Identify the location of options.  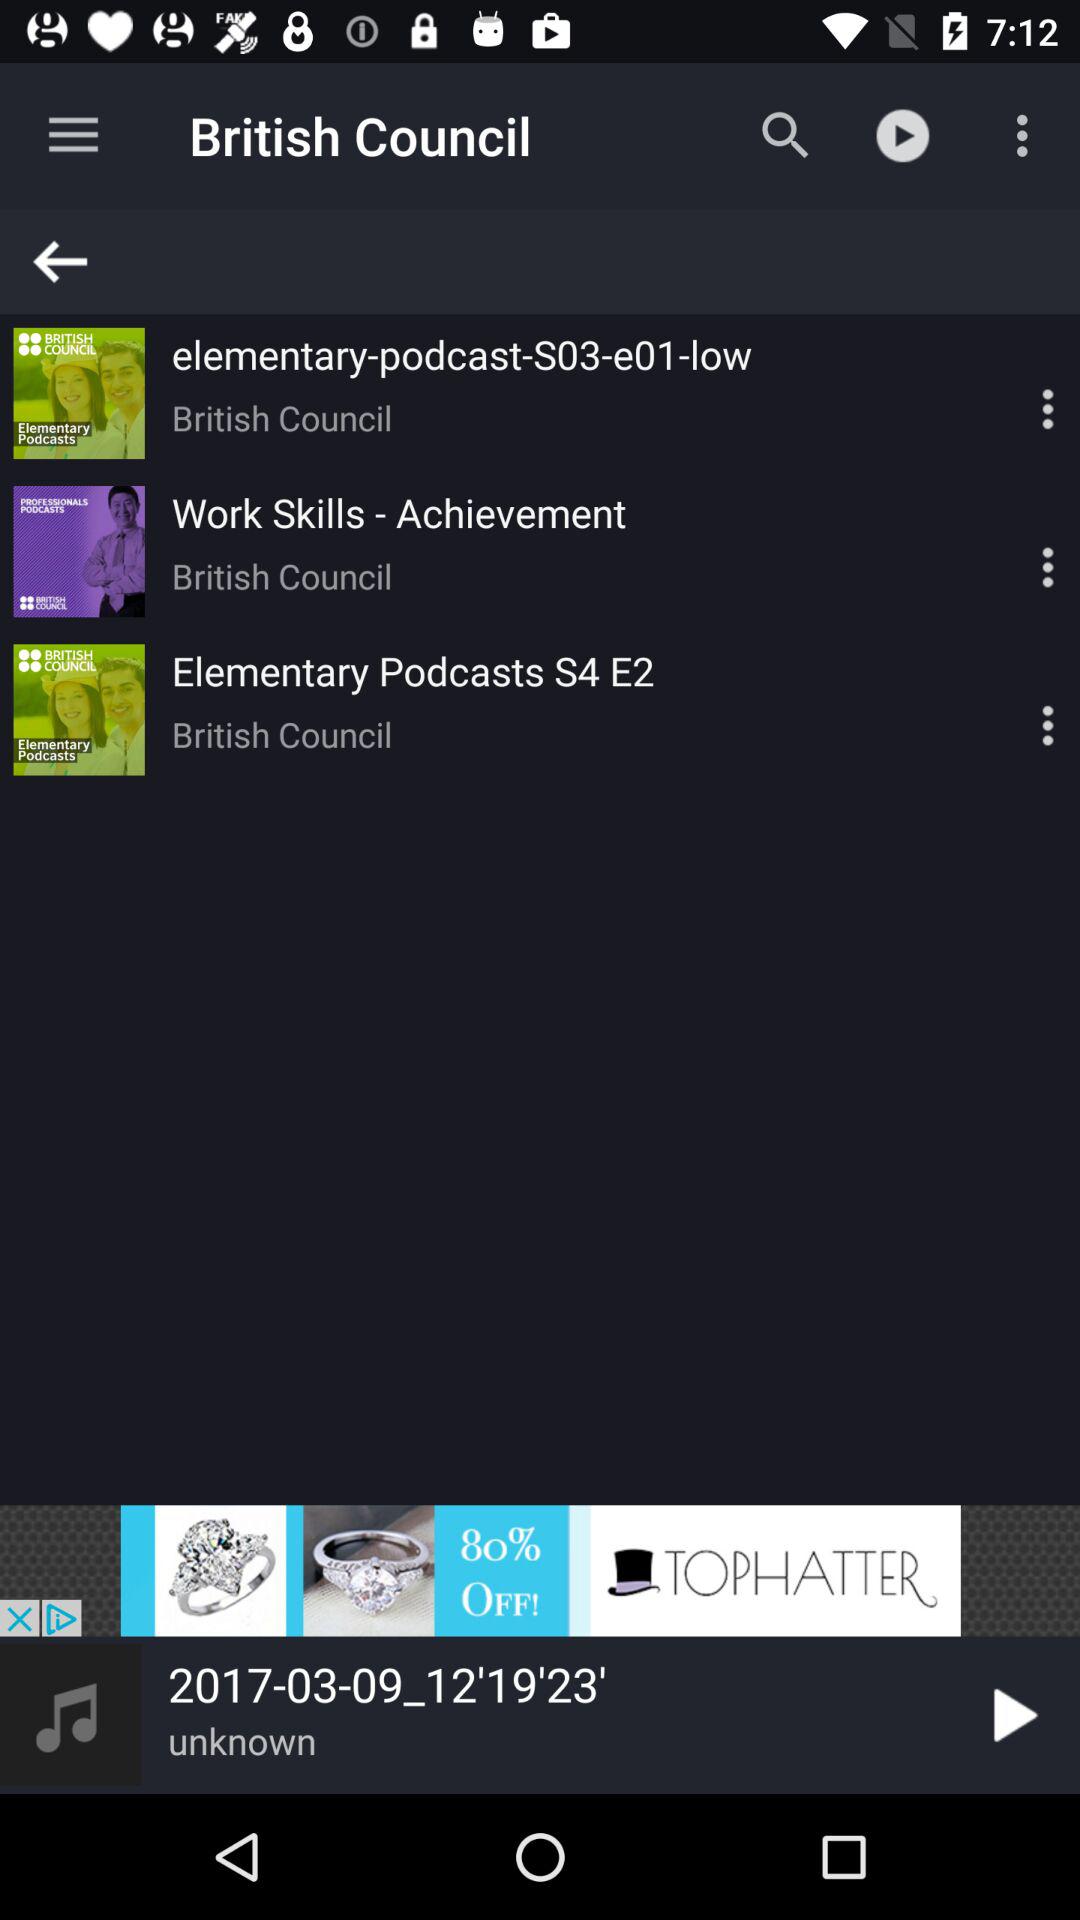
(1013, 710).